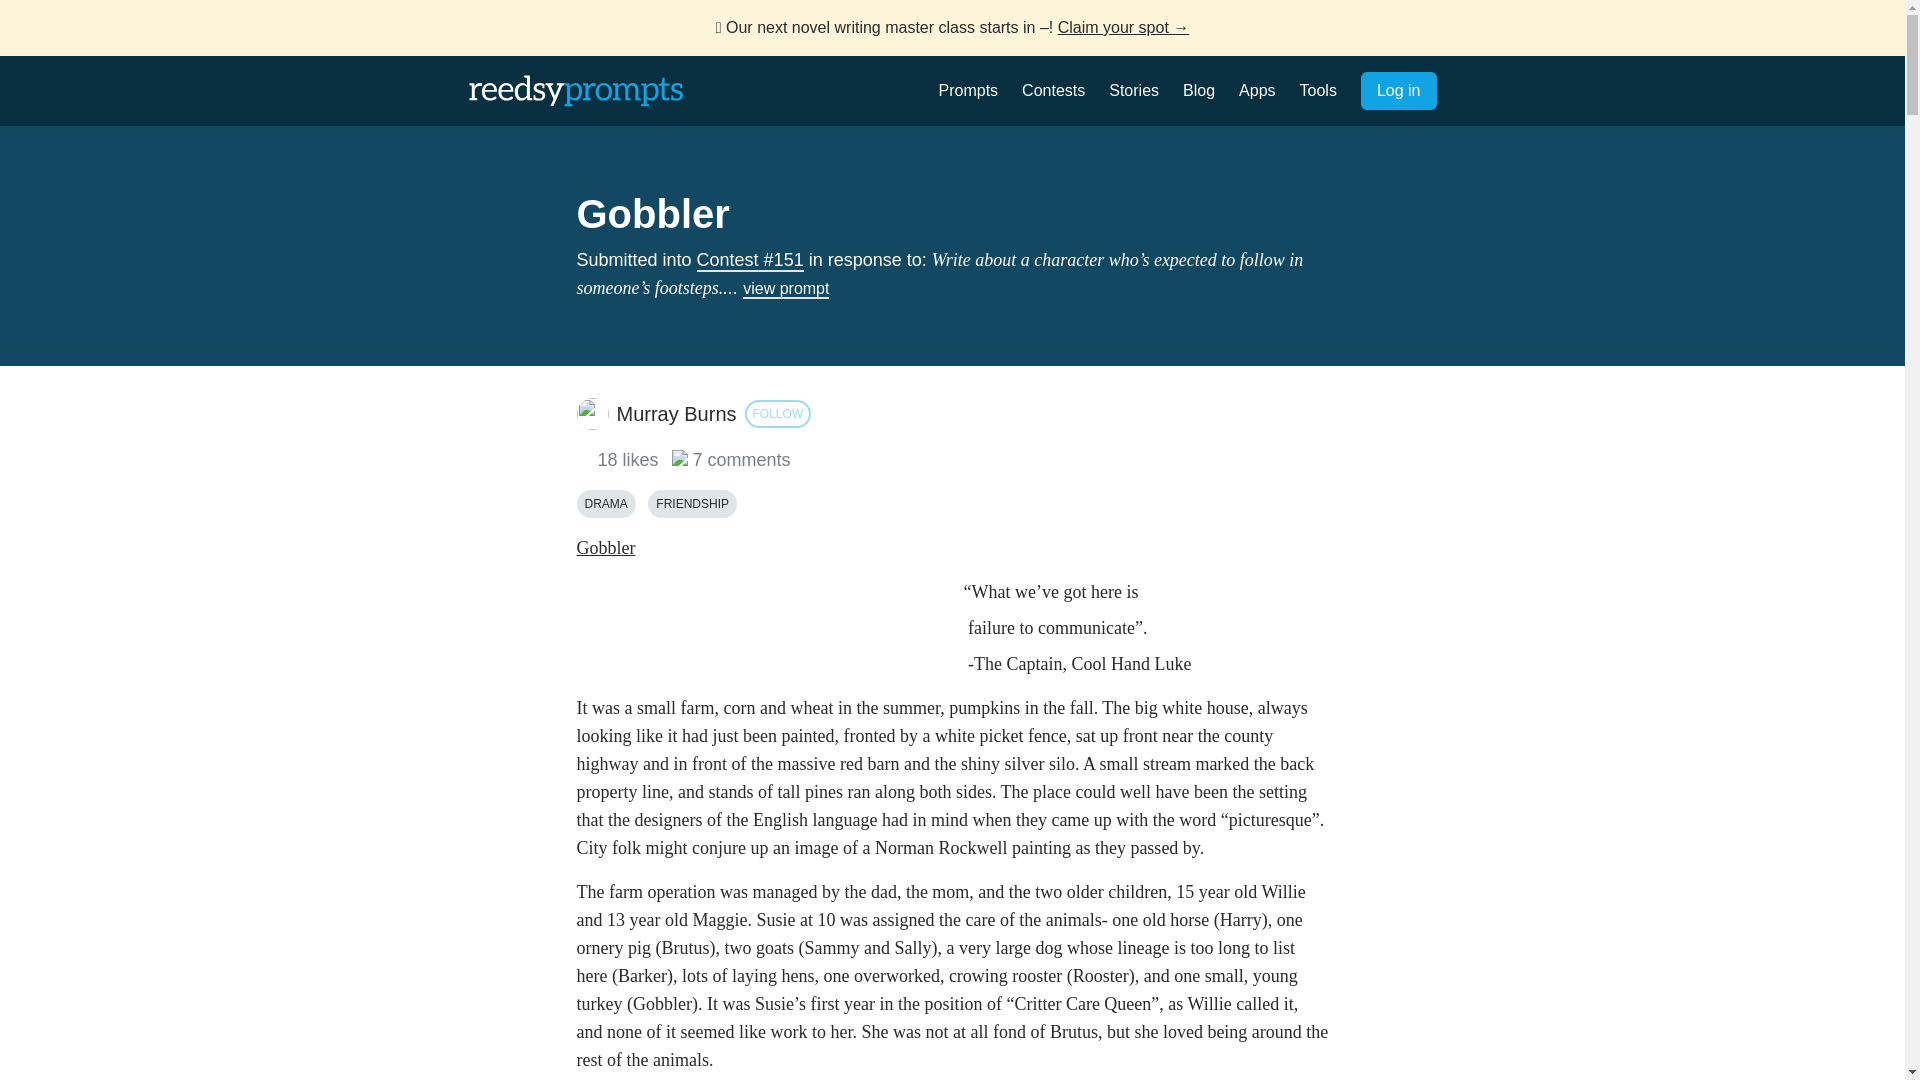 The image size is (1920, 1080). I want to click on Log in, so click(1398, 91).